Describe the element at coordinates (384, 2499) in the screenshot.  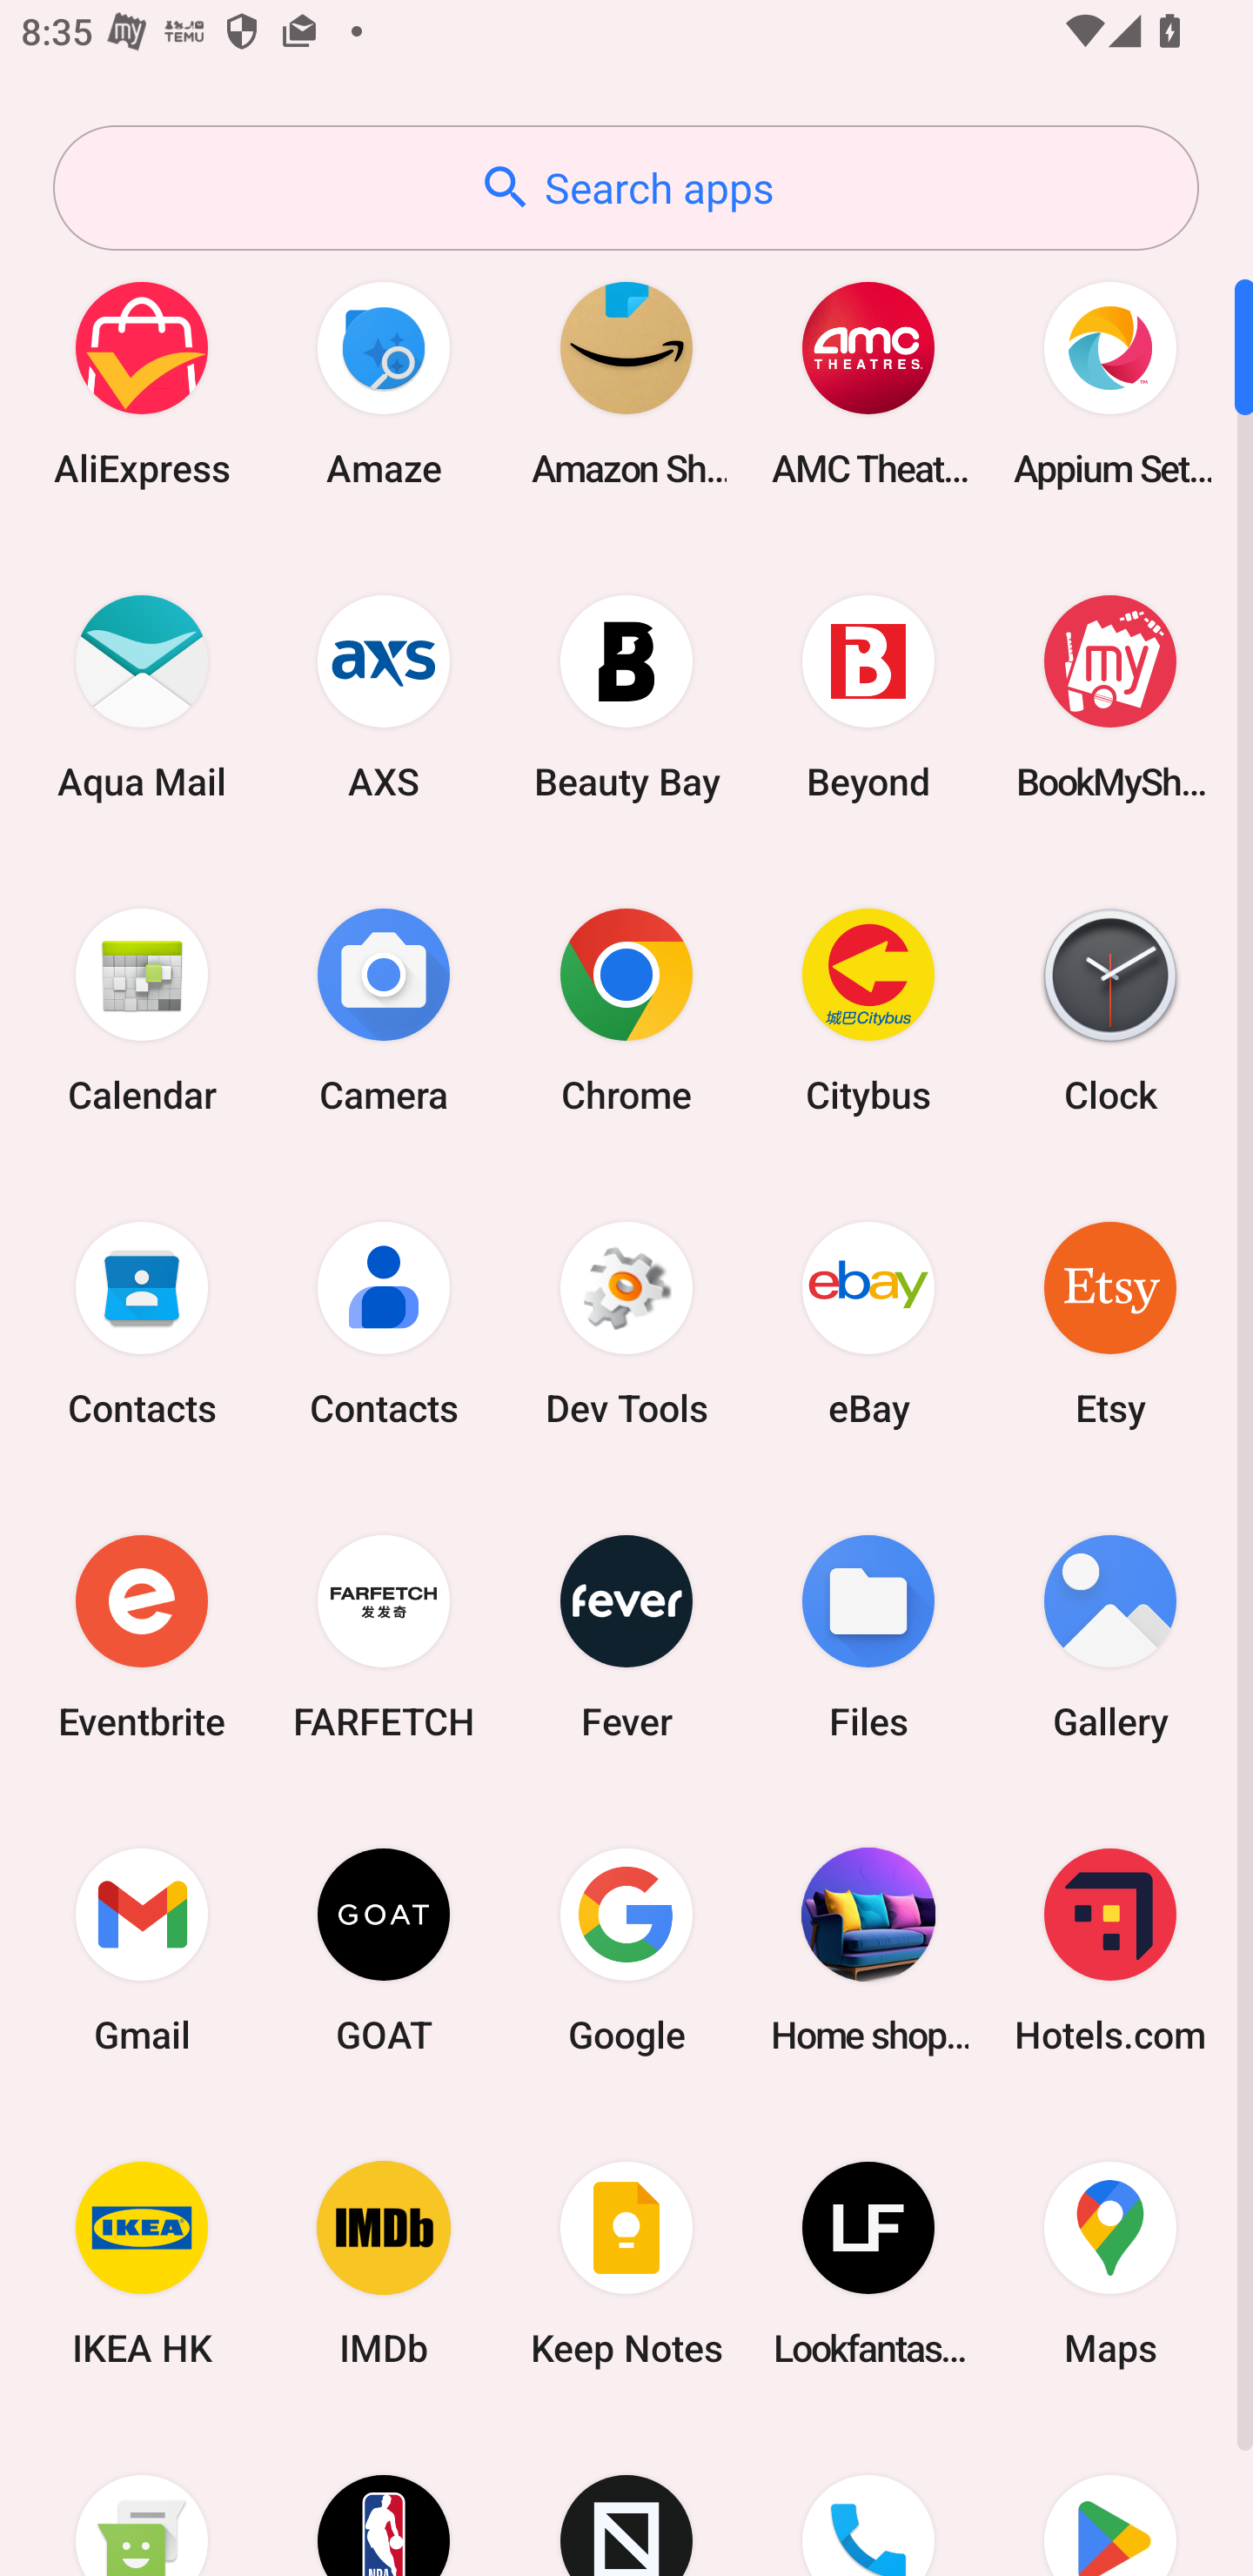
I see `NBA` at that location.